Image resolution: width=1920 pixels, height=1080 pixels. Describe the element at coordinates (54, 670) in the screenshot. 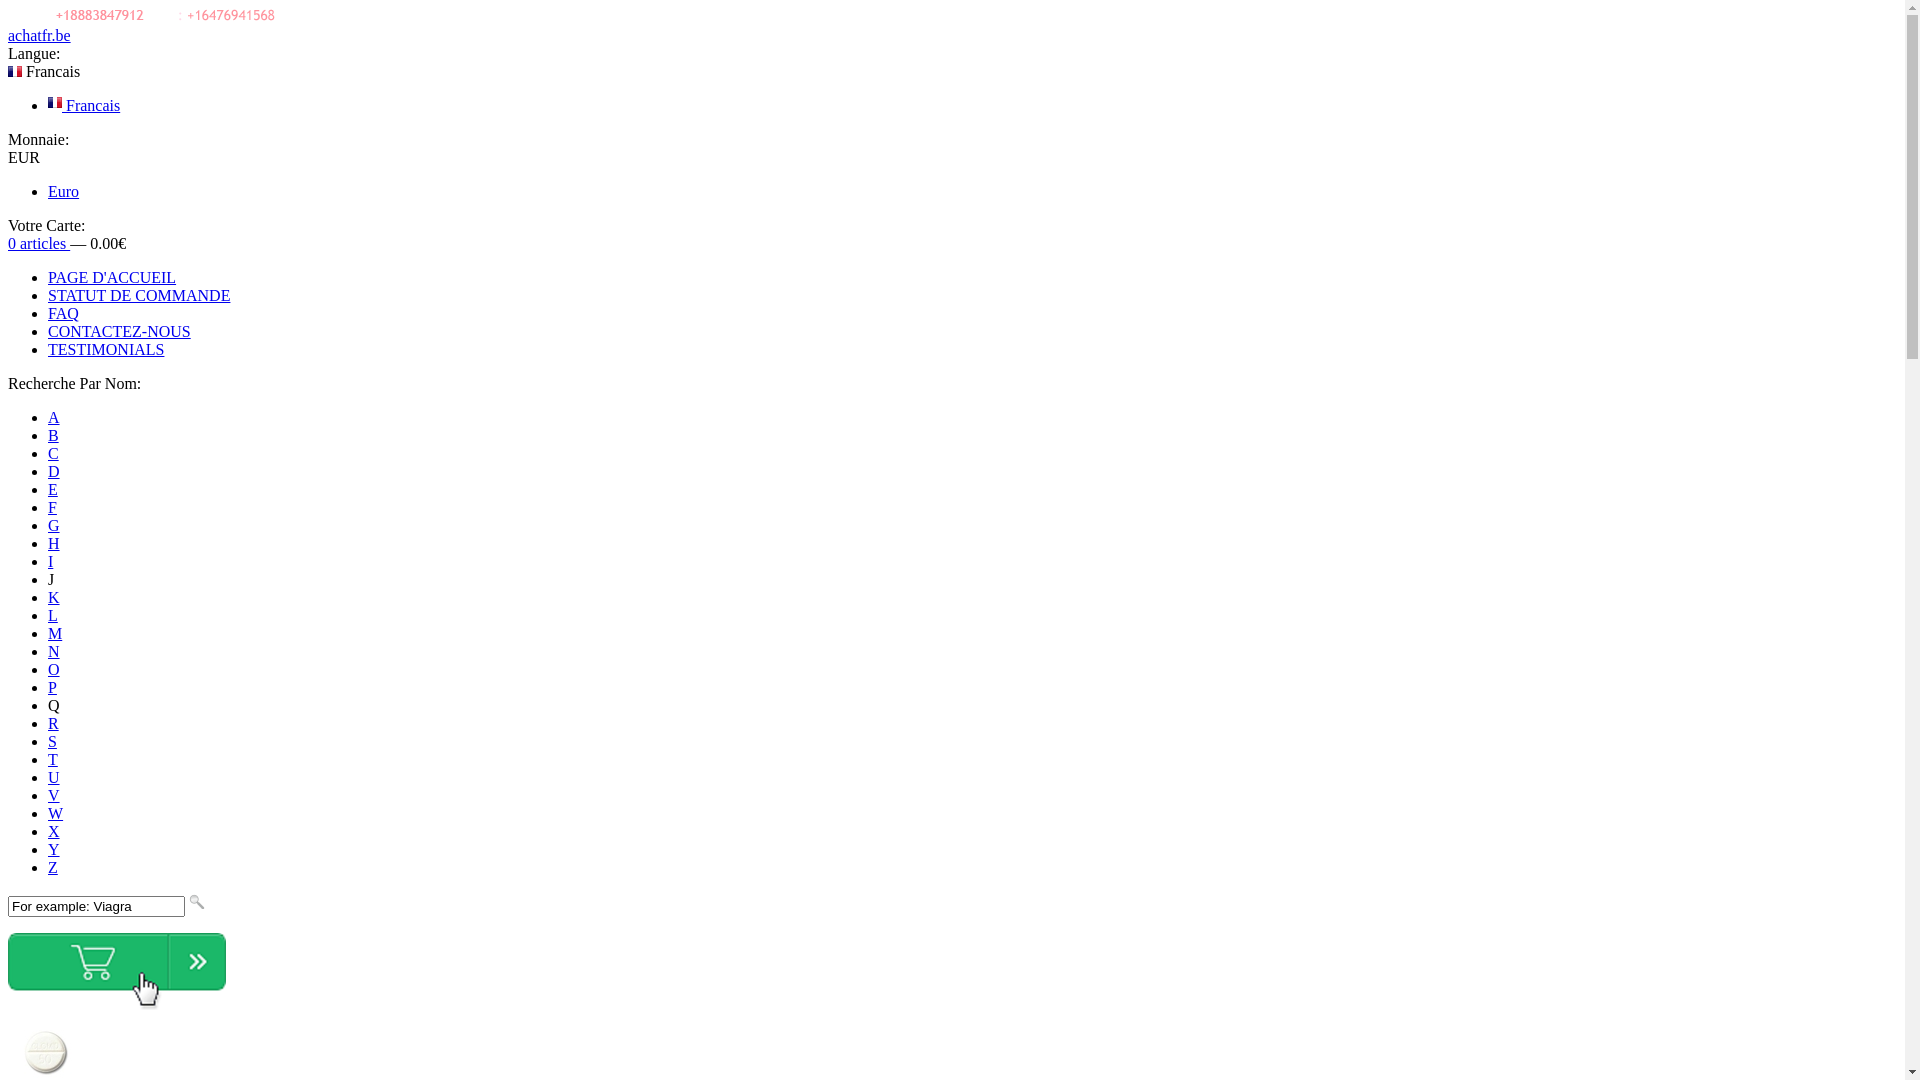

I see `O` at that location.